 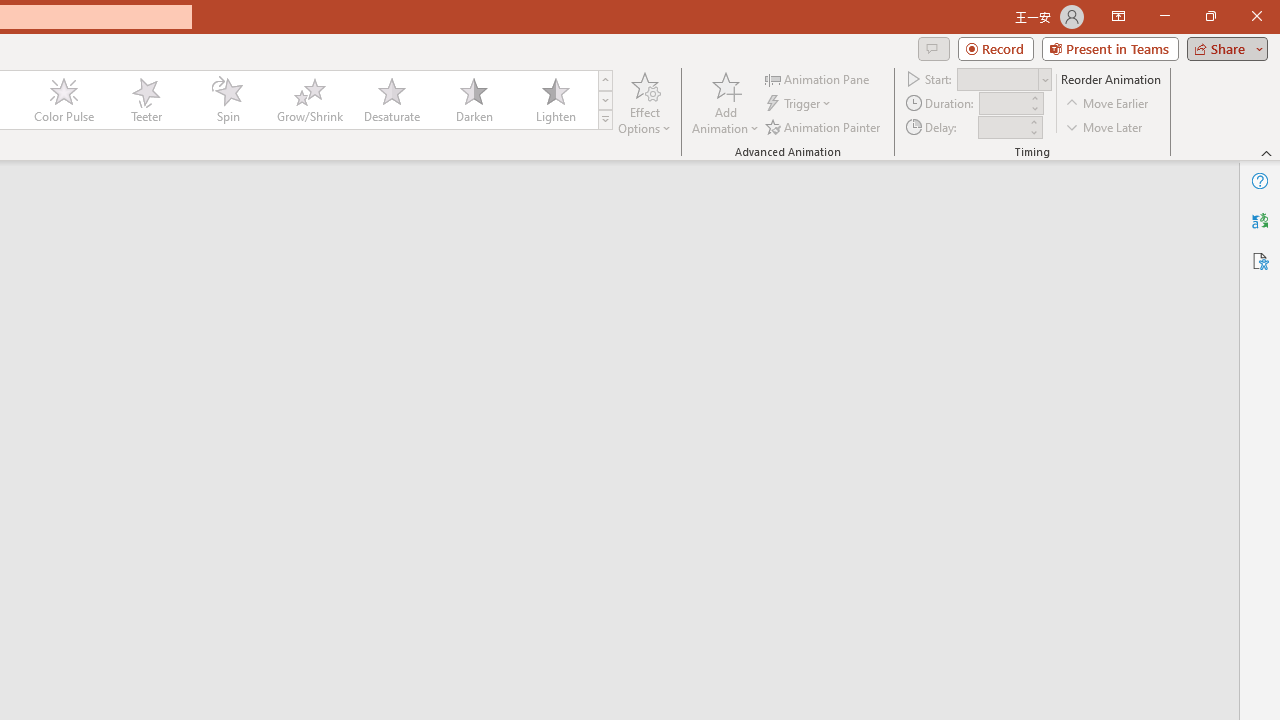 I want to click on Animation Pane, so click(x=818, y=78).